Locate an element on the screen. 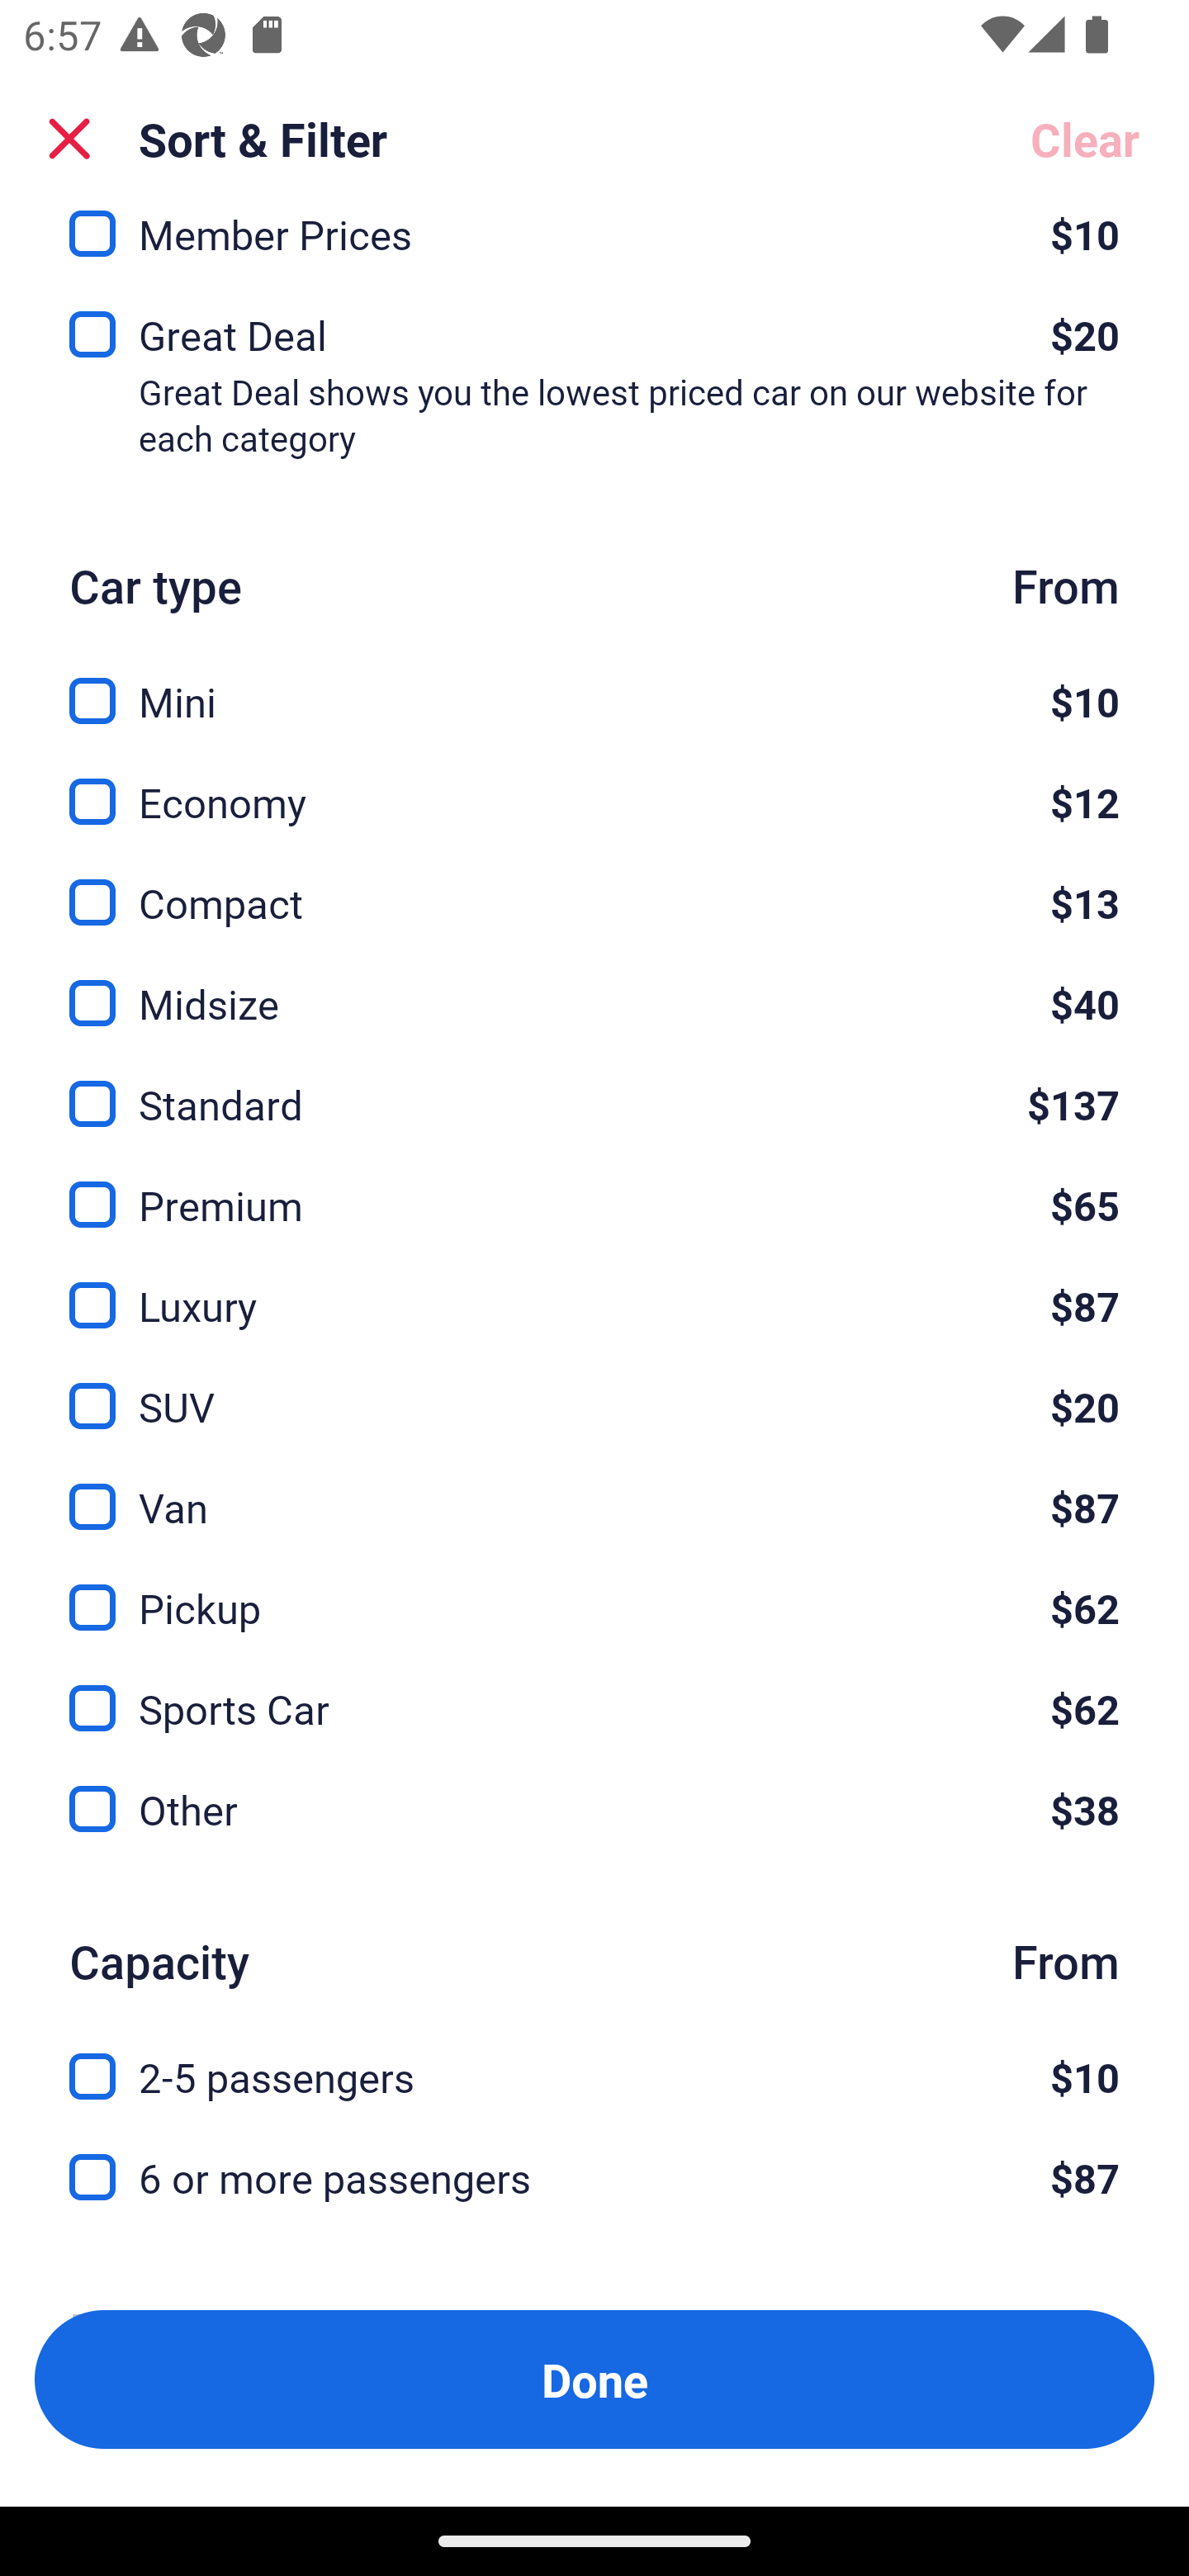 The height and width of the screenshot is (2576, 1189). Standard, $137 Standard $137 is located at coordinates (594, 1085).